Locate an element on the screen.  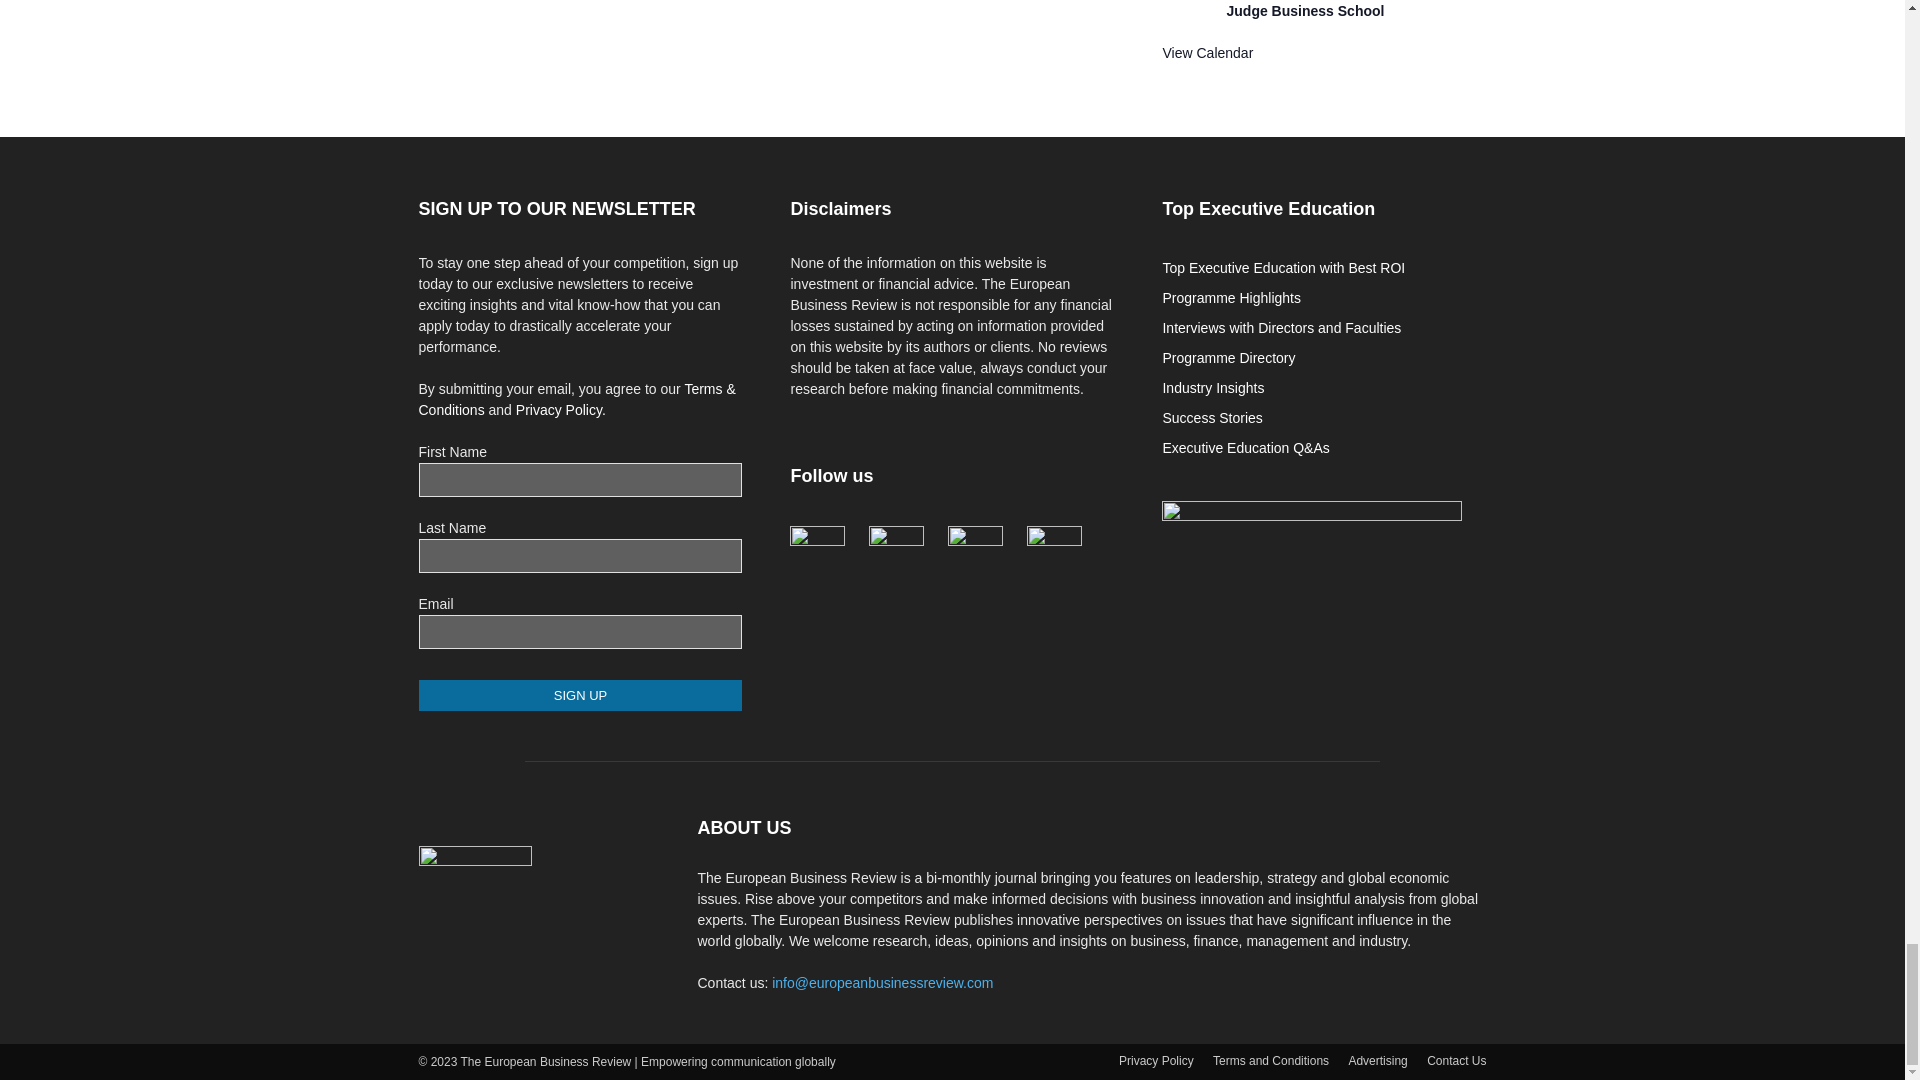
SIGN UP is located at coordinates (580, 695).